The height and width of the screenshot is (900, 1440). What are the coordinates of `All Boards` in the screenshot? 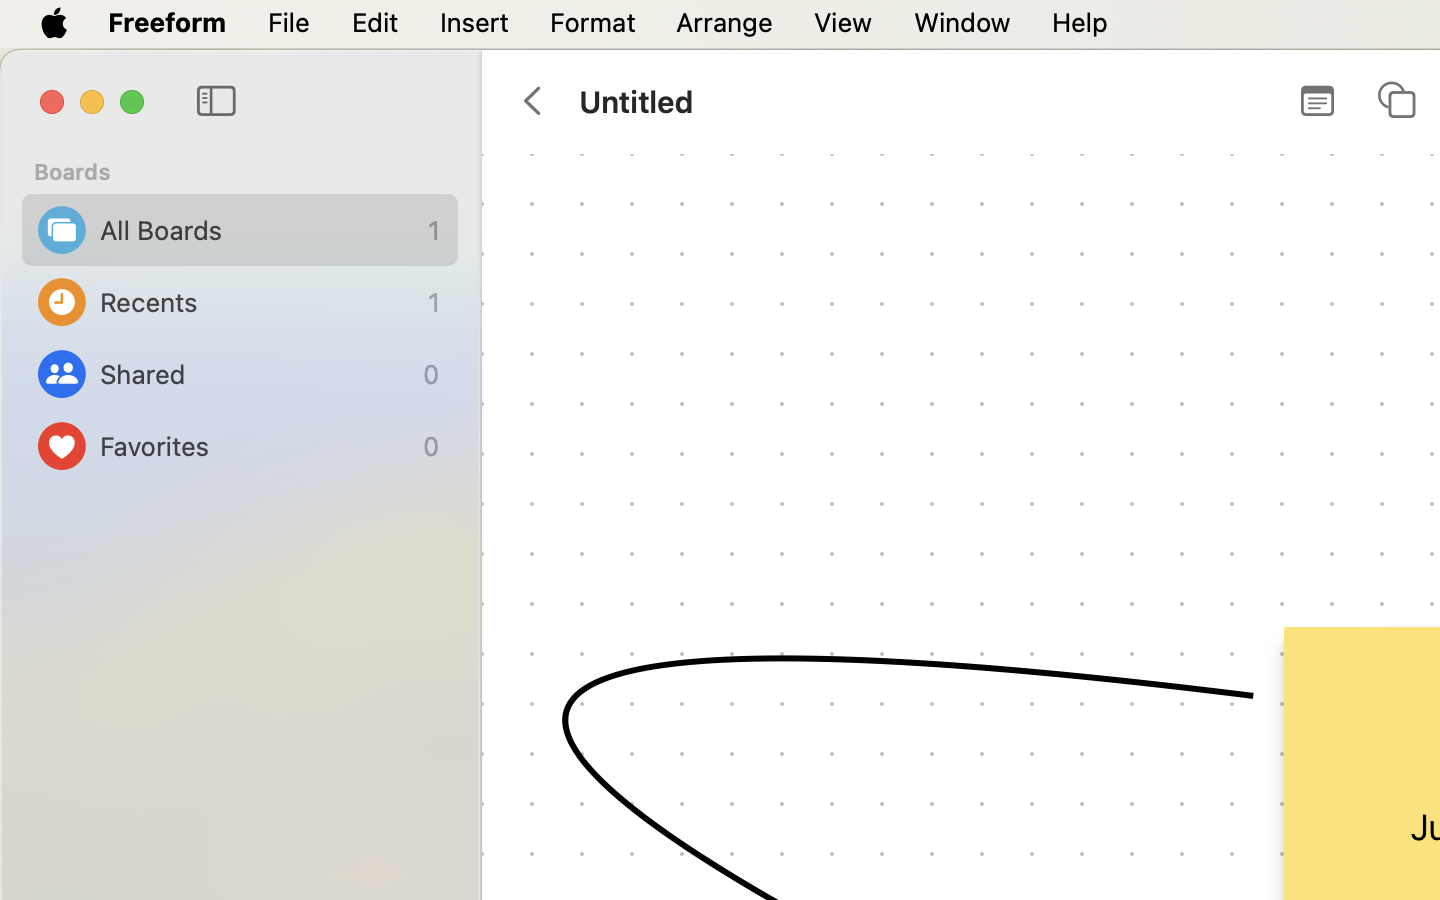 It's located at (259, 230).